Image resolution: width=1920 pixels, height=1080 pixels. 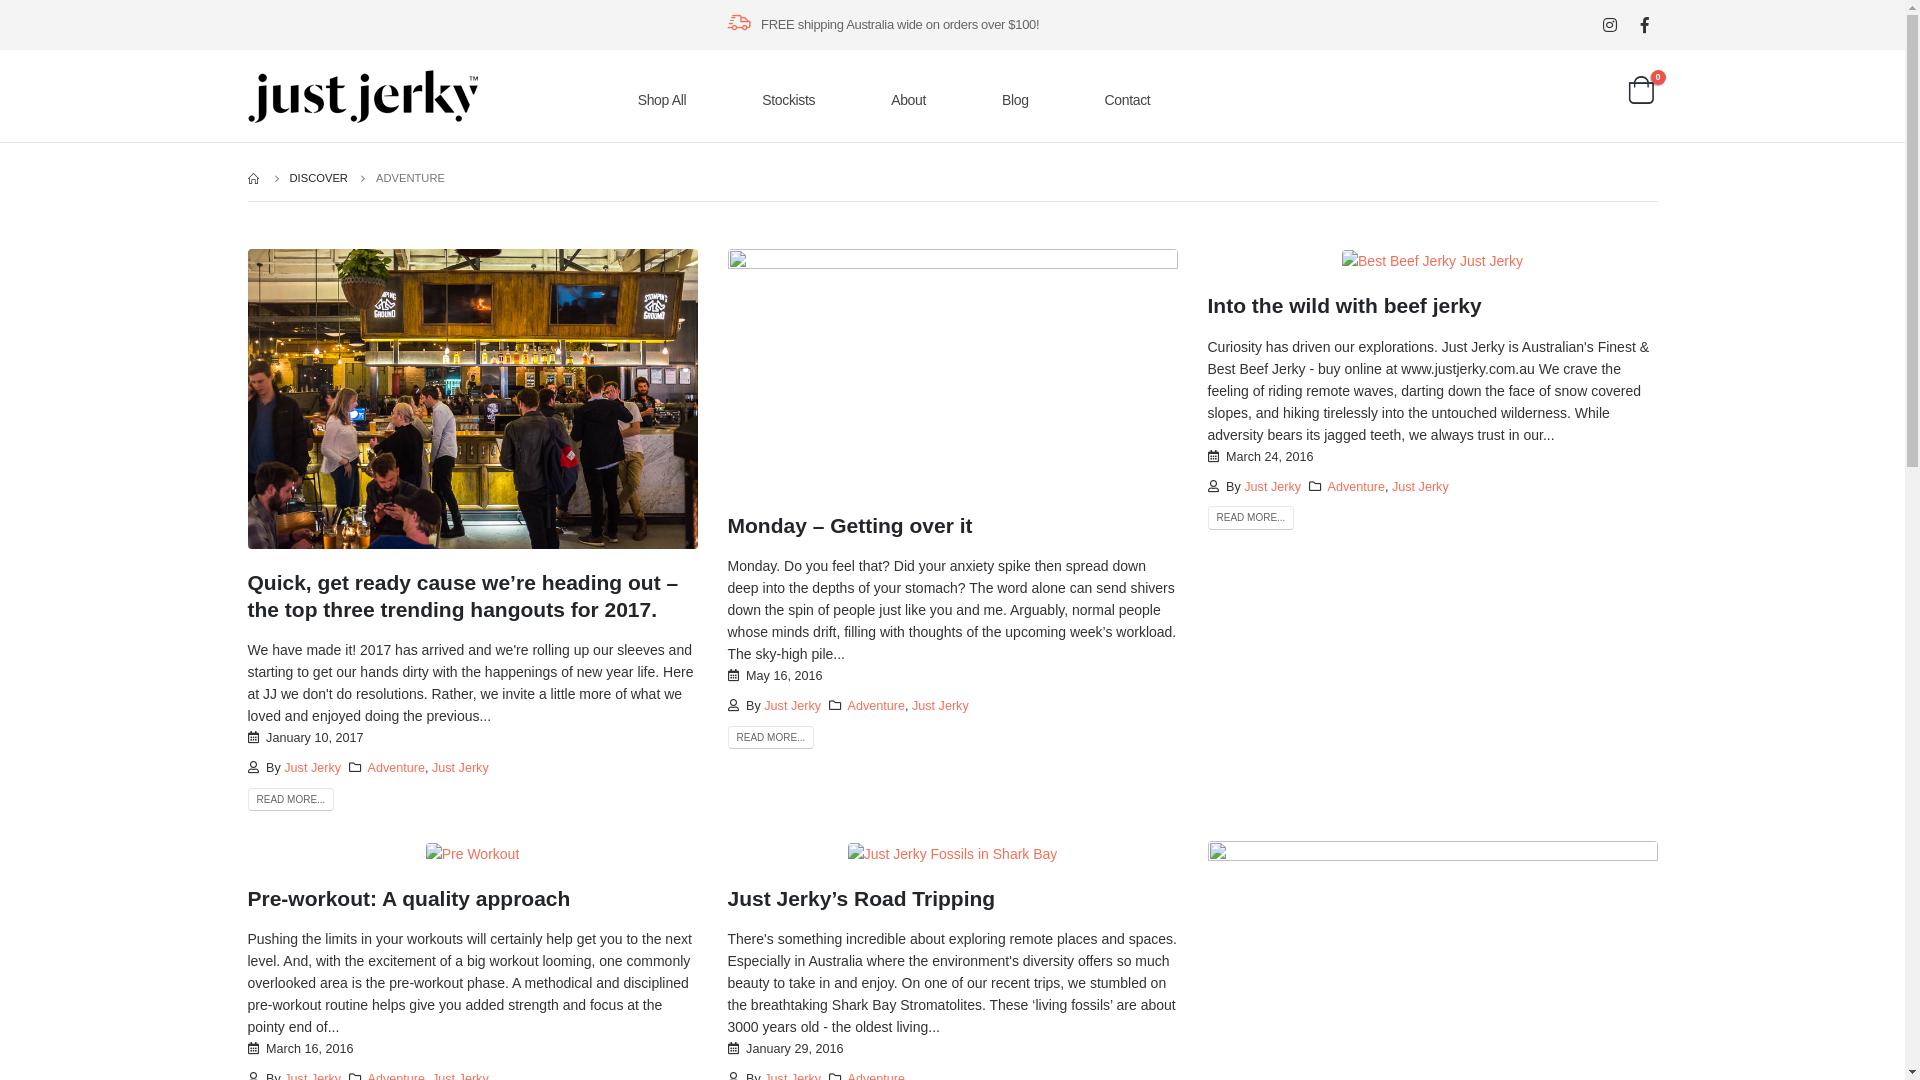 I want to click on Just Jerky, so click(x=1272, y=487).